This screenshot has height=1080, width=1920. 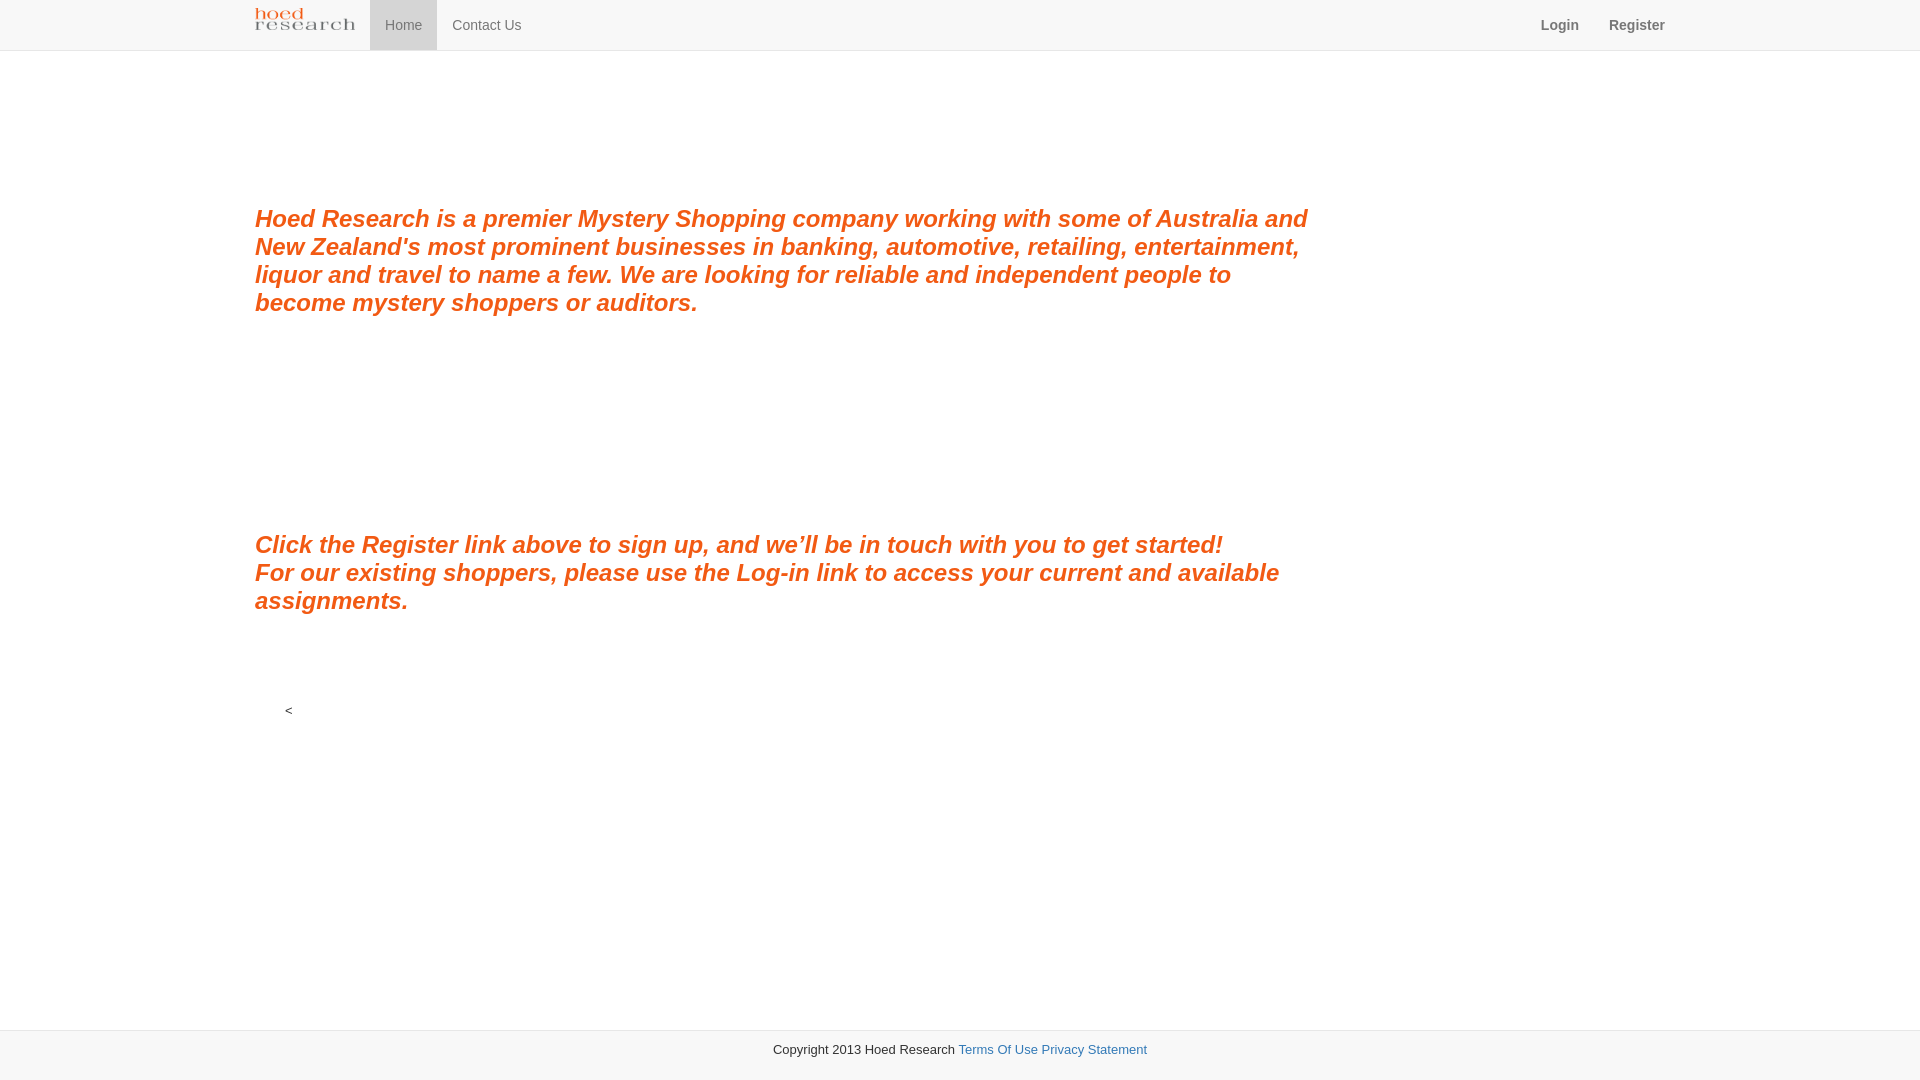 I want to click on Privacy Statement, so click(x=1095, y=1050).